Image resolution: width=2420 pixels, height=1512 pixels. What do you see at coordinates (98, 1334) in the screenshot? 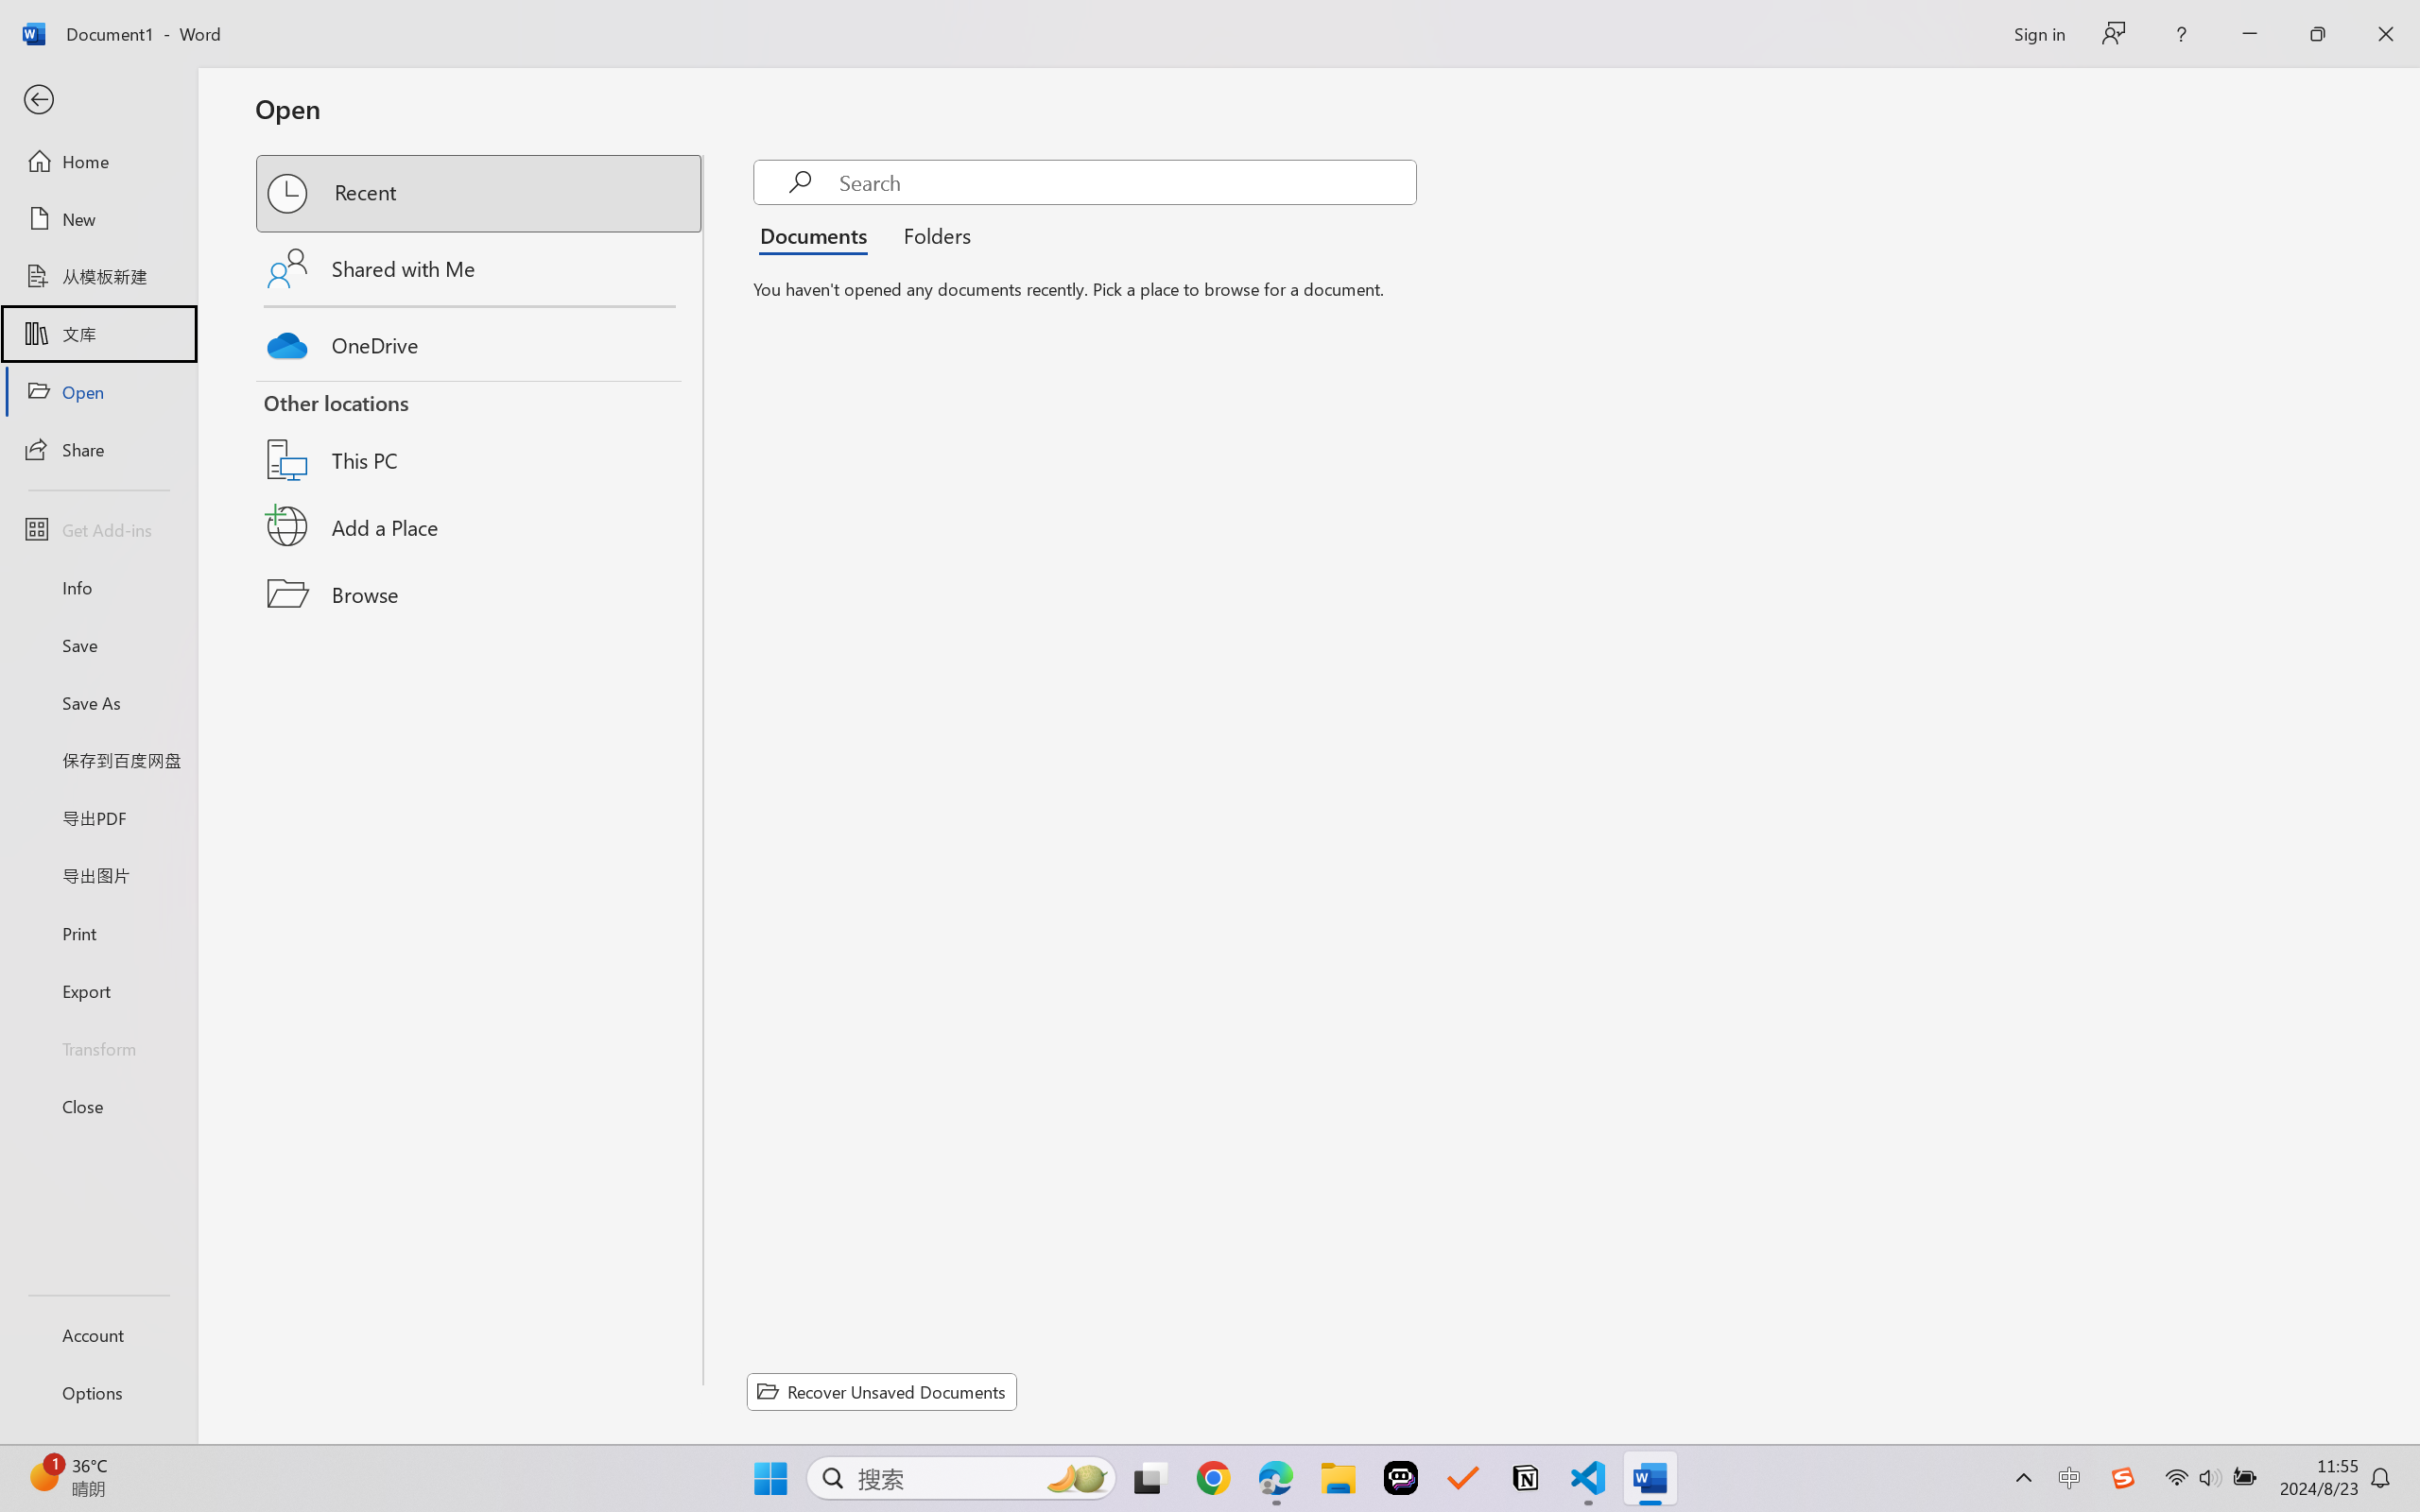
I see `Account` at bounding box center [98, 1334].